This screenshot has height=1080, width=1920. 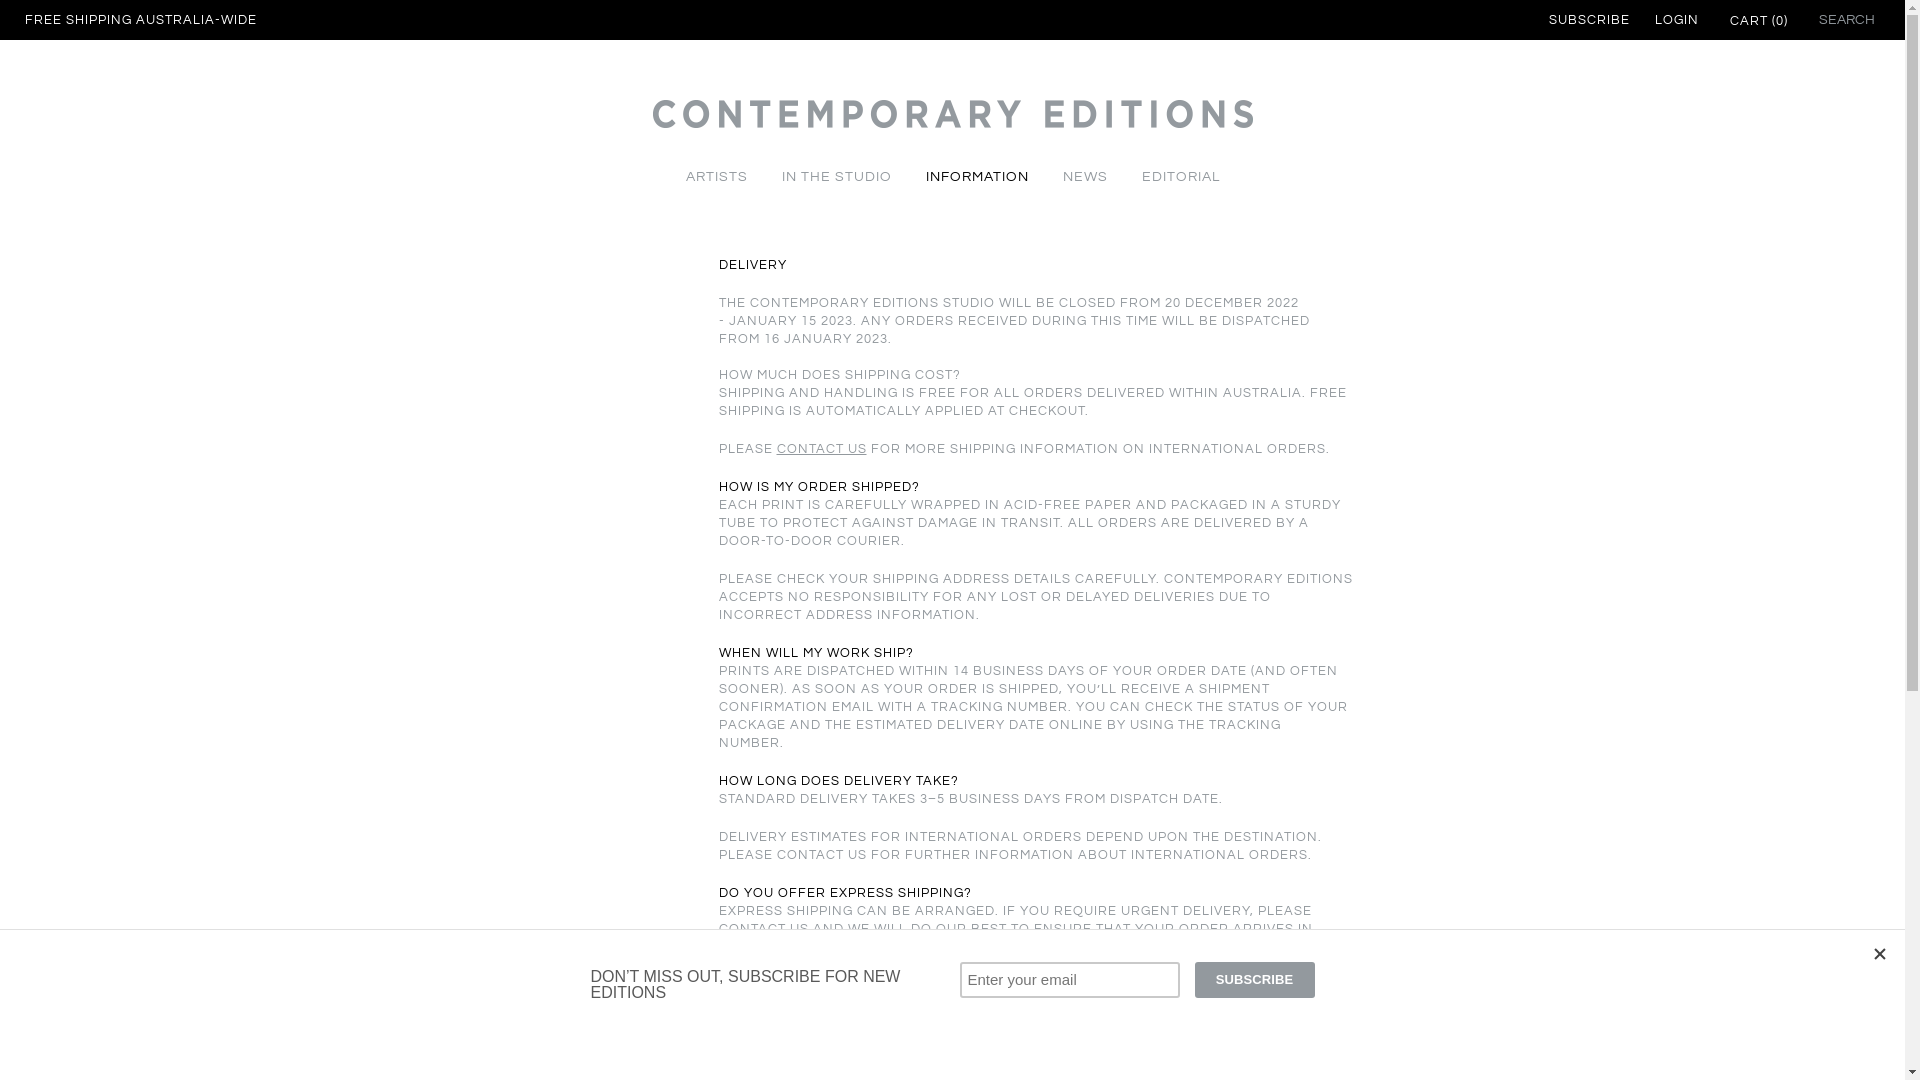 What do you see at coordinates (1677, 20) in the screenshot?
I see `LOGIN` at bounding box center [1677, 20].